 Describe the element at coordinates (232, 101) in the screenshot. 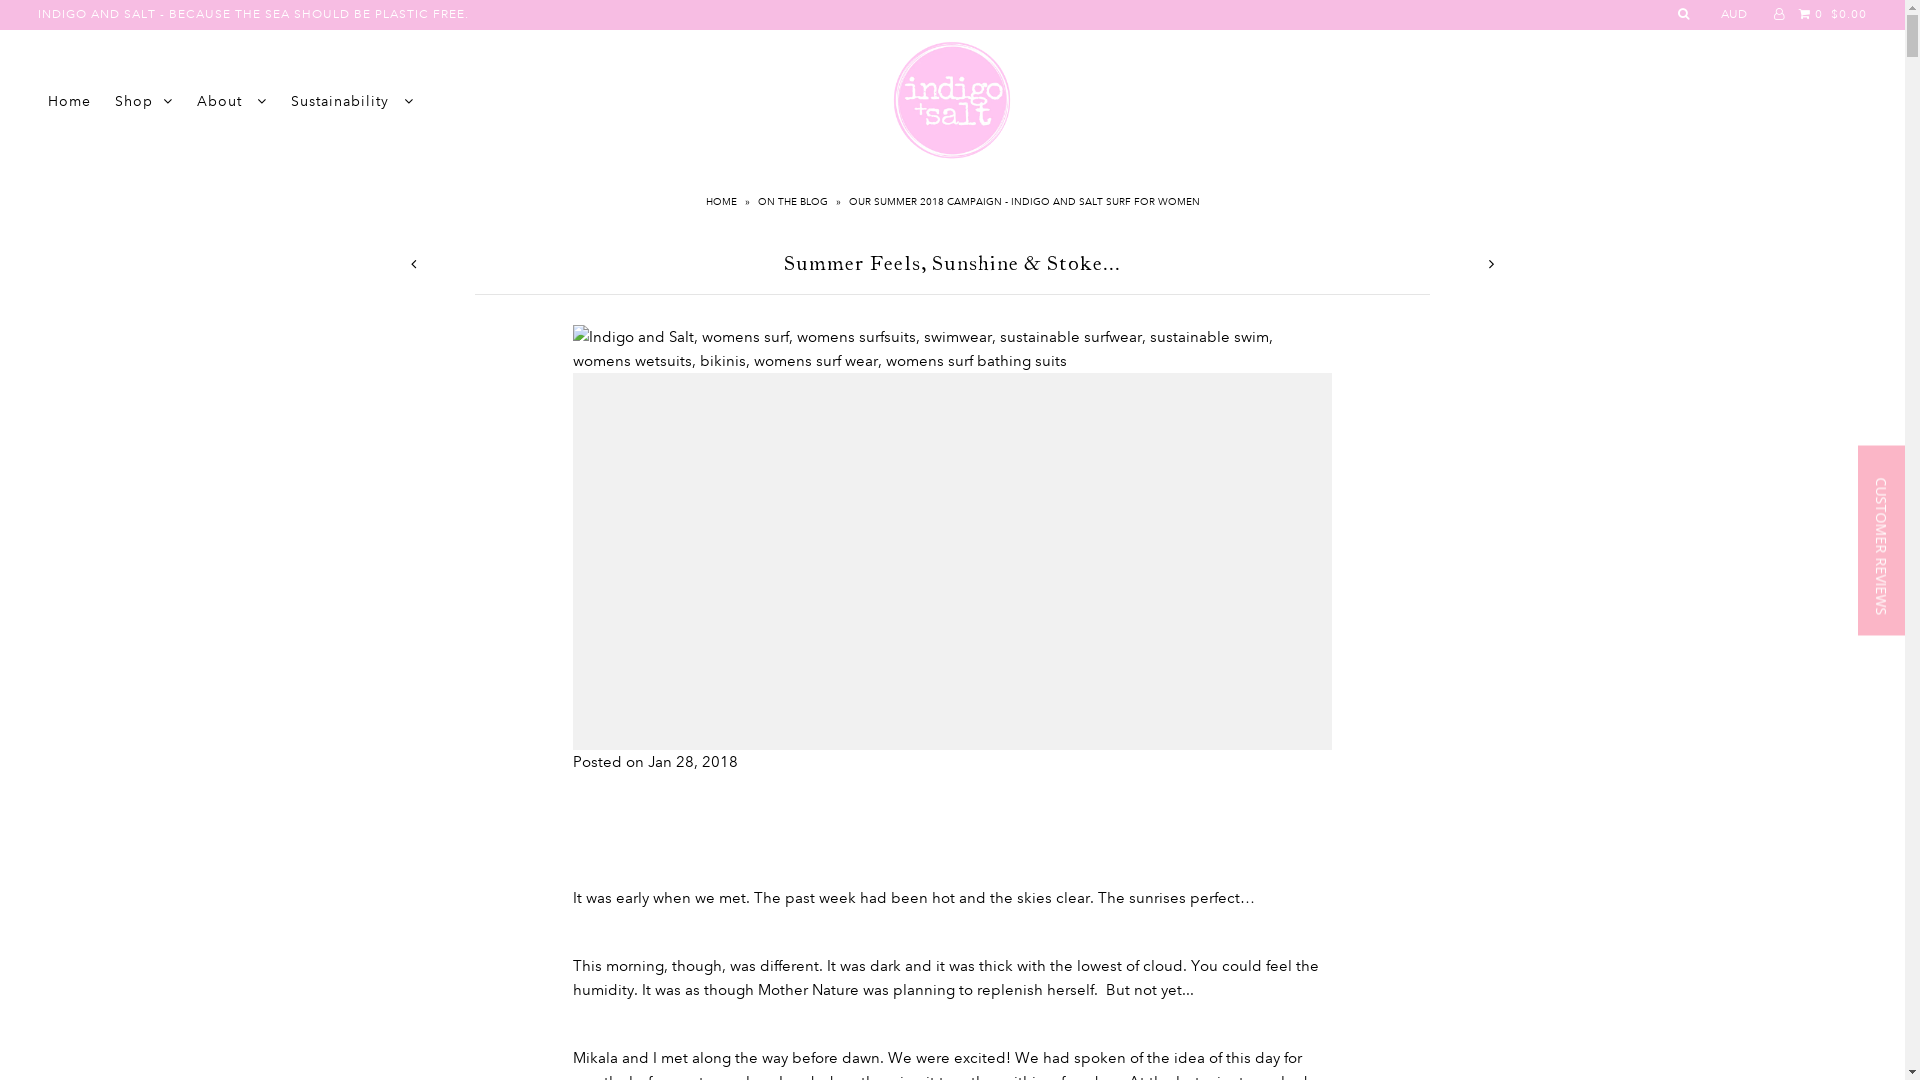

I see `About` at that location.